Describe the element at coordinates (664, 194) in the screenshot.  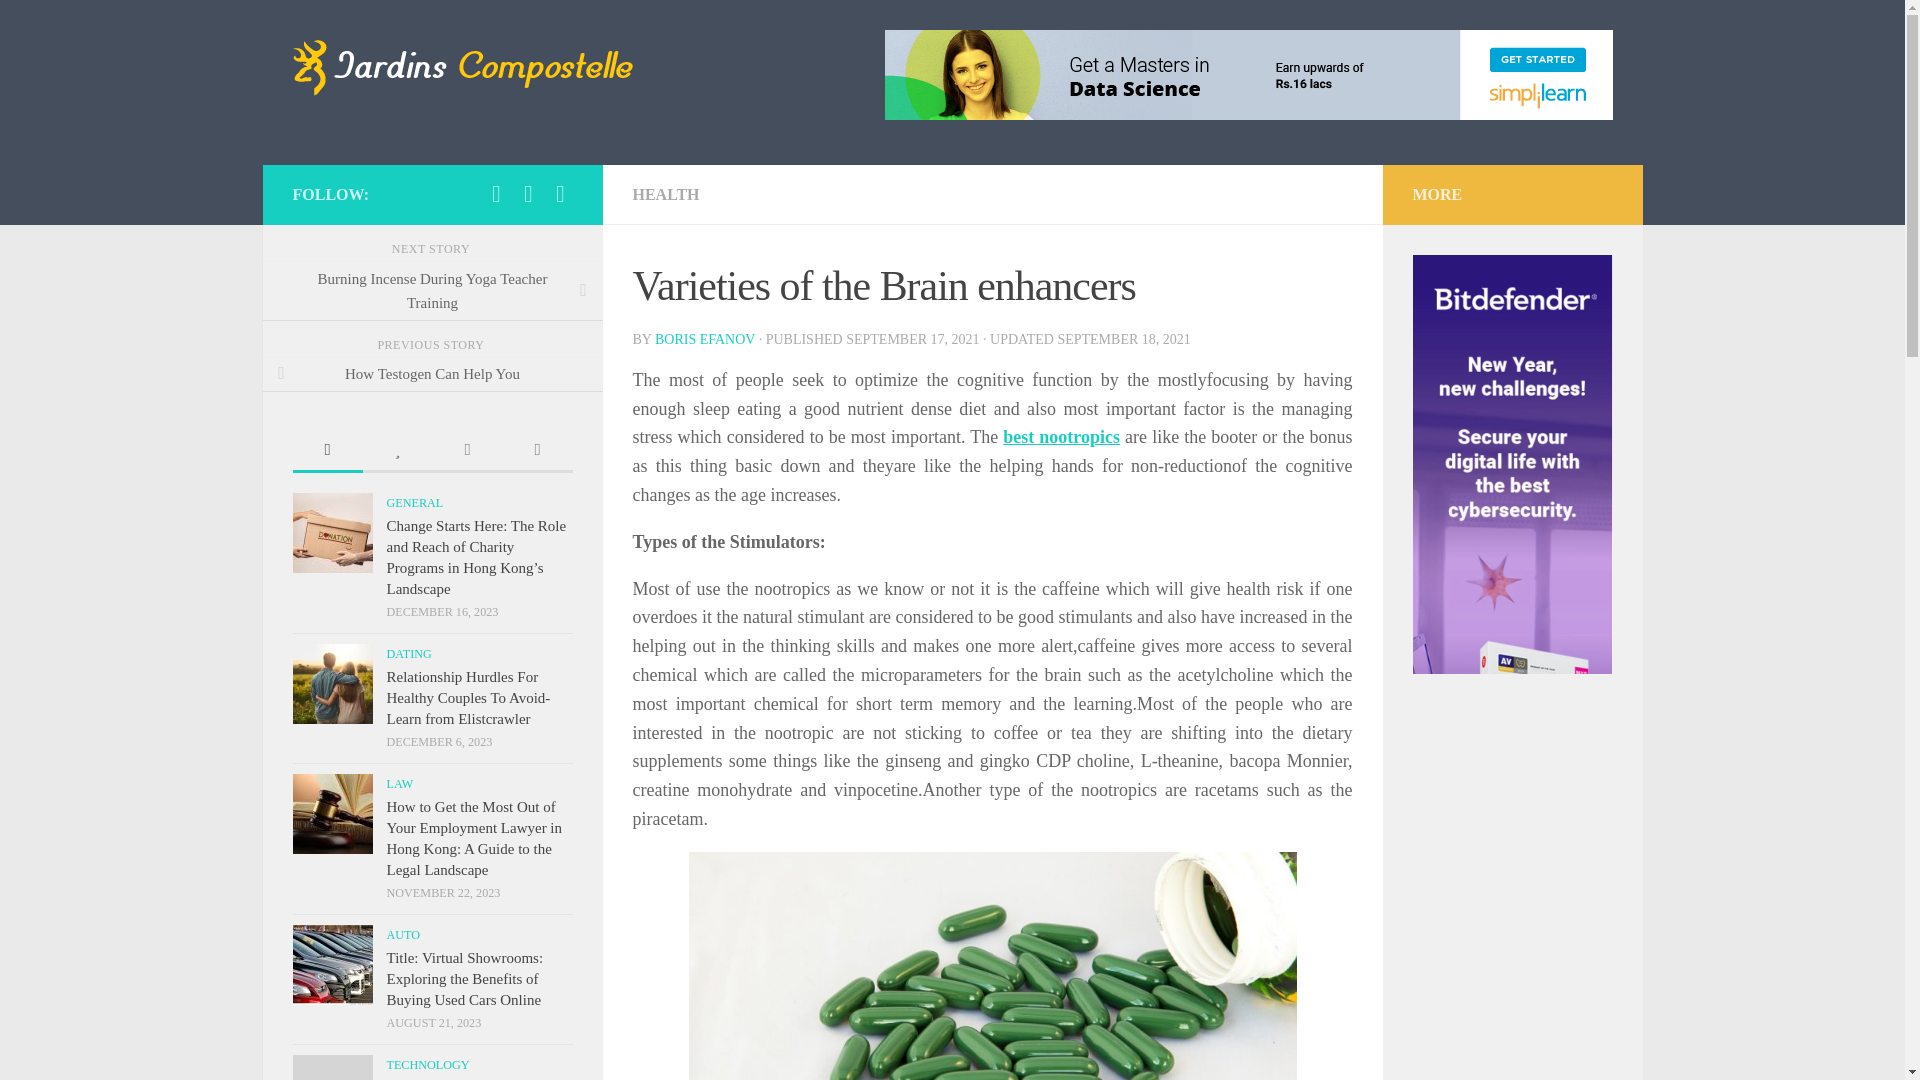
I see `HEALTH` at that location.